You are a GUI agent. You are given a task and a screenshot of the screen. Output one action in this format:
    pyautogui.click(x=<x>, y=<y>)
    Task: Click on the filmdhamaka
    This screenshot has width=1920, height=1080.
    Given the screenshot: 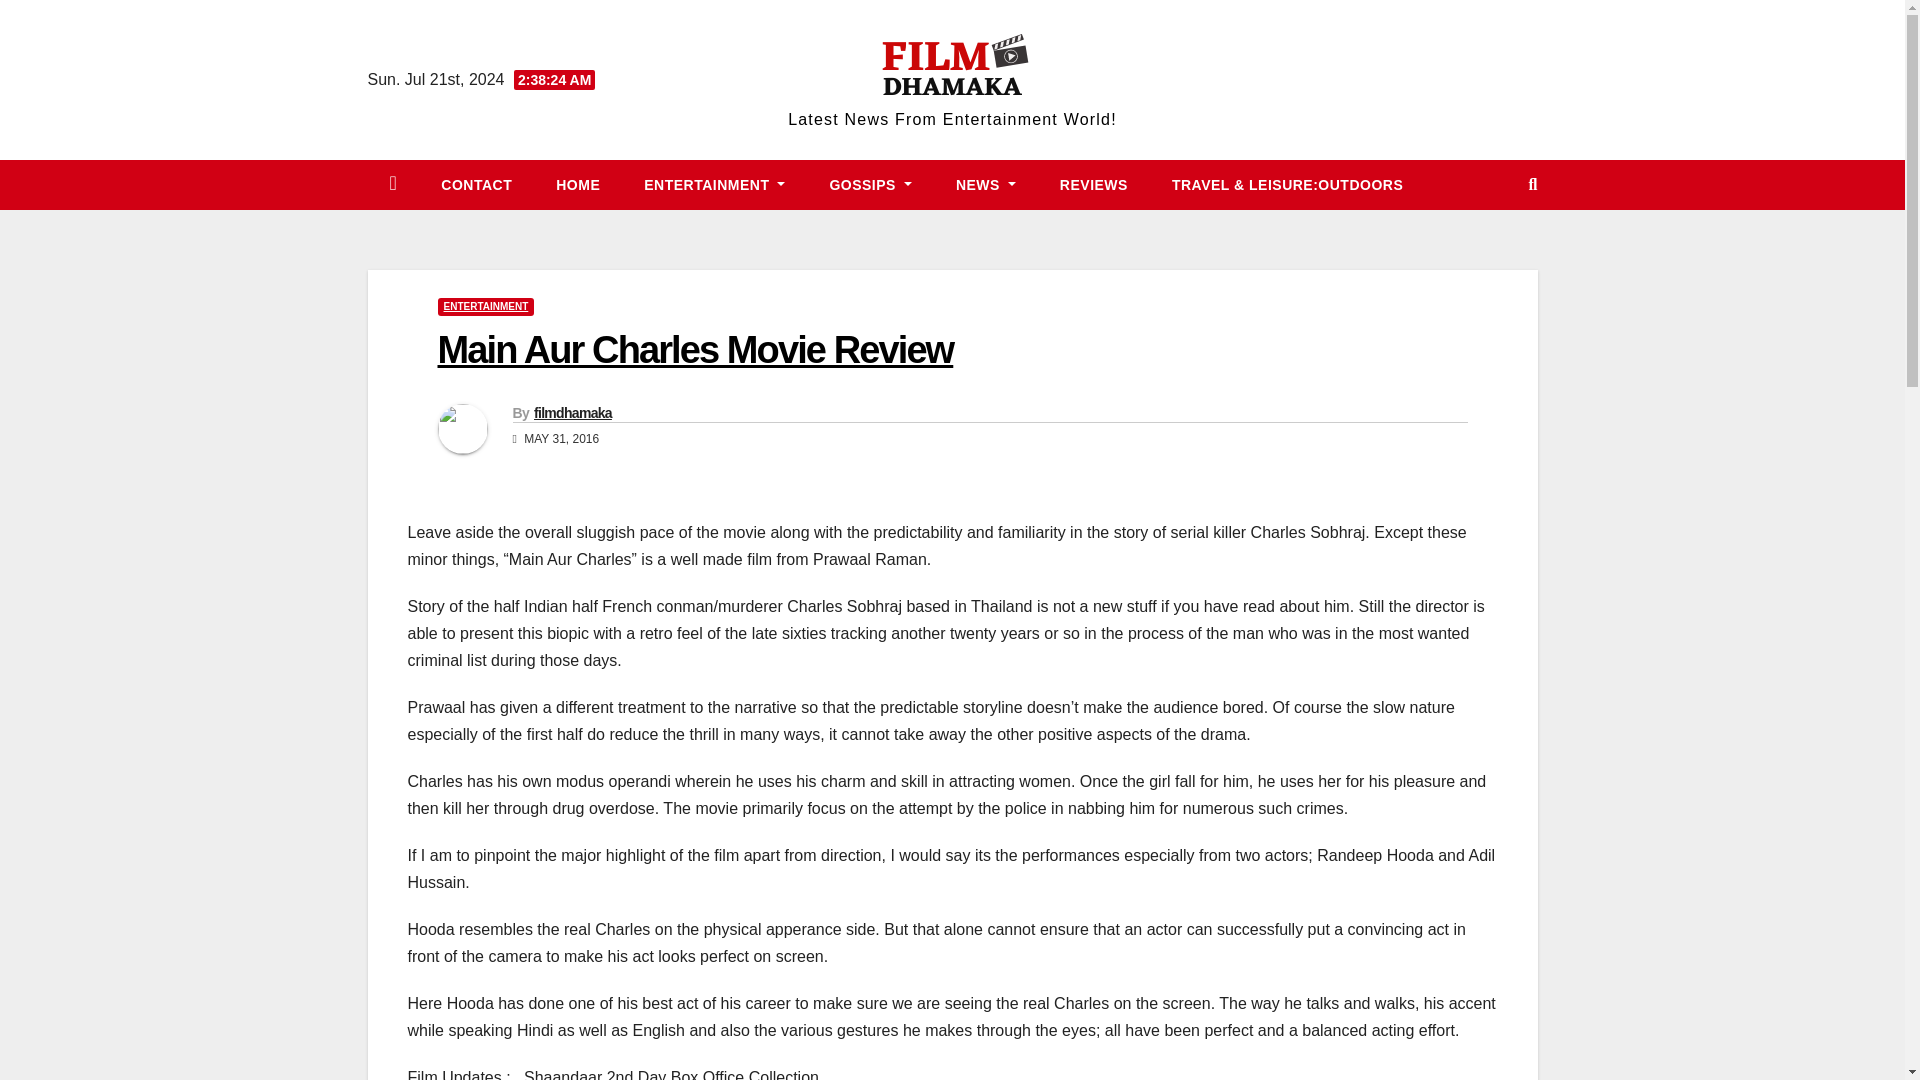 What is the action you would take?
    pyautogui.click(x=572, y=413)
    